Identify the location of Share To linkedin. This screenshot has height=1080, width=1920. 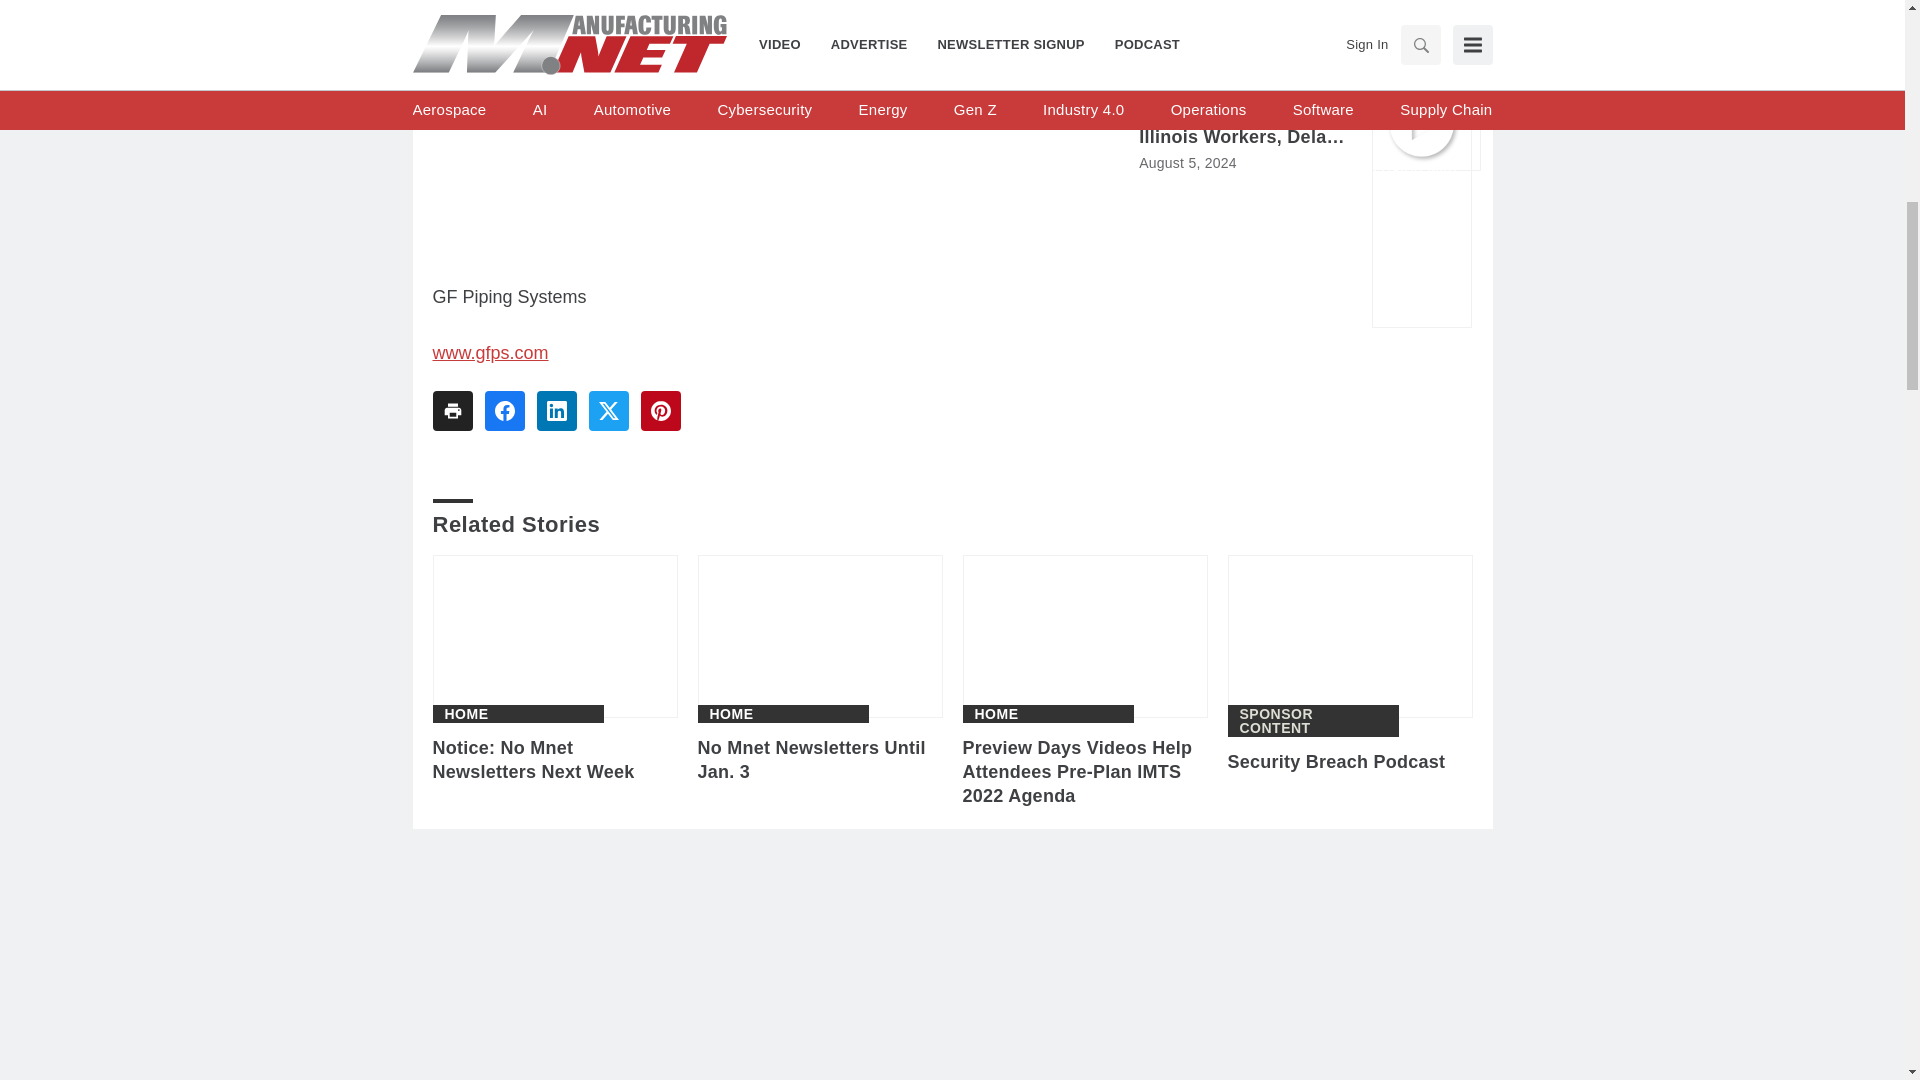
(556, 410).